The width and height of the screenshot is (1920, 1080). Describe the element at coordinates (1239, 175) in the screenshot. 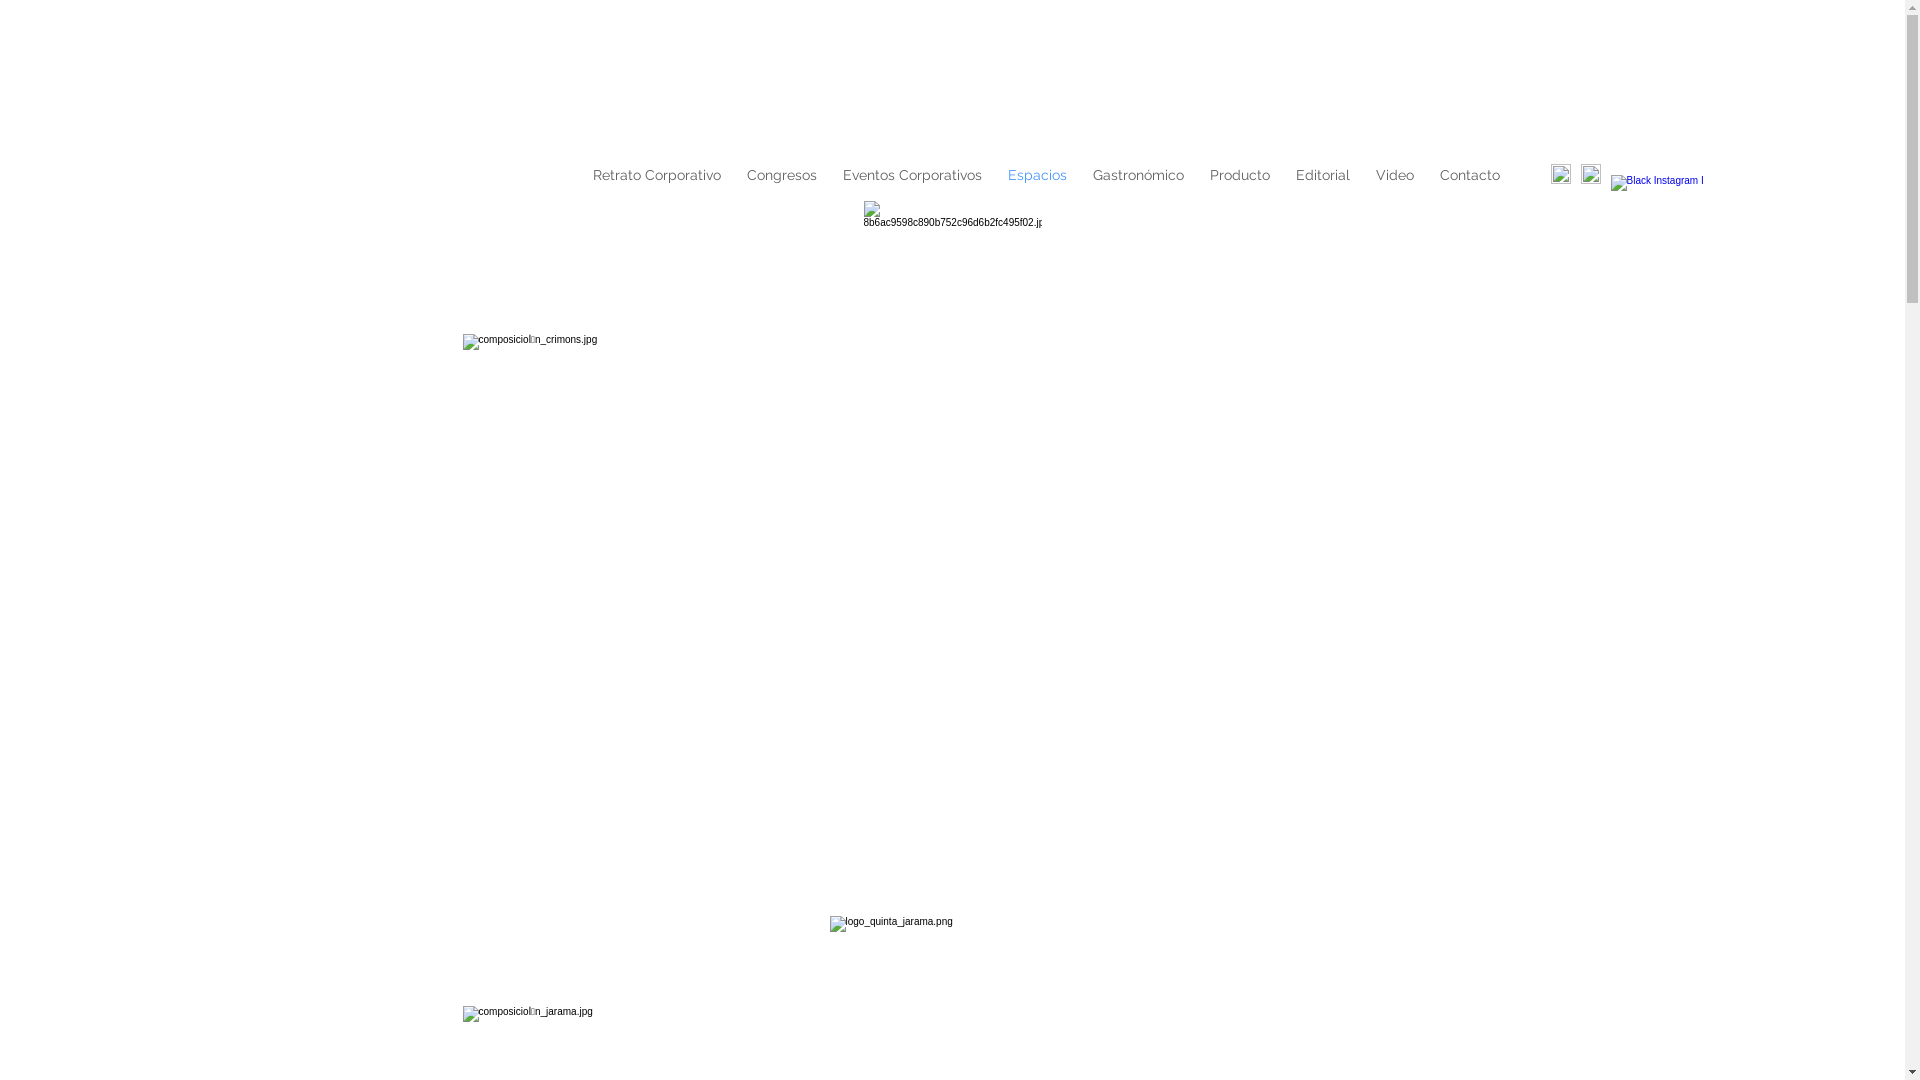

I see `Producto` at that location.